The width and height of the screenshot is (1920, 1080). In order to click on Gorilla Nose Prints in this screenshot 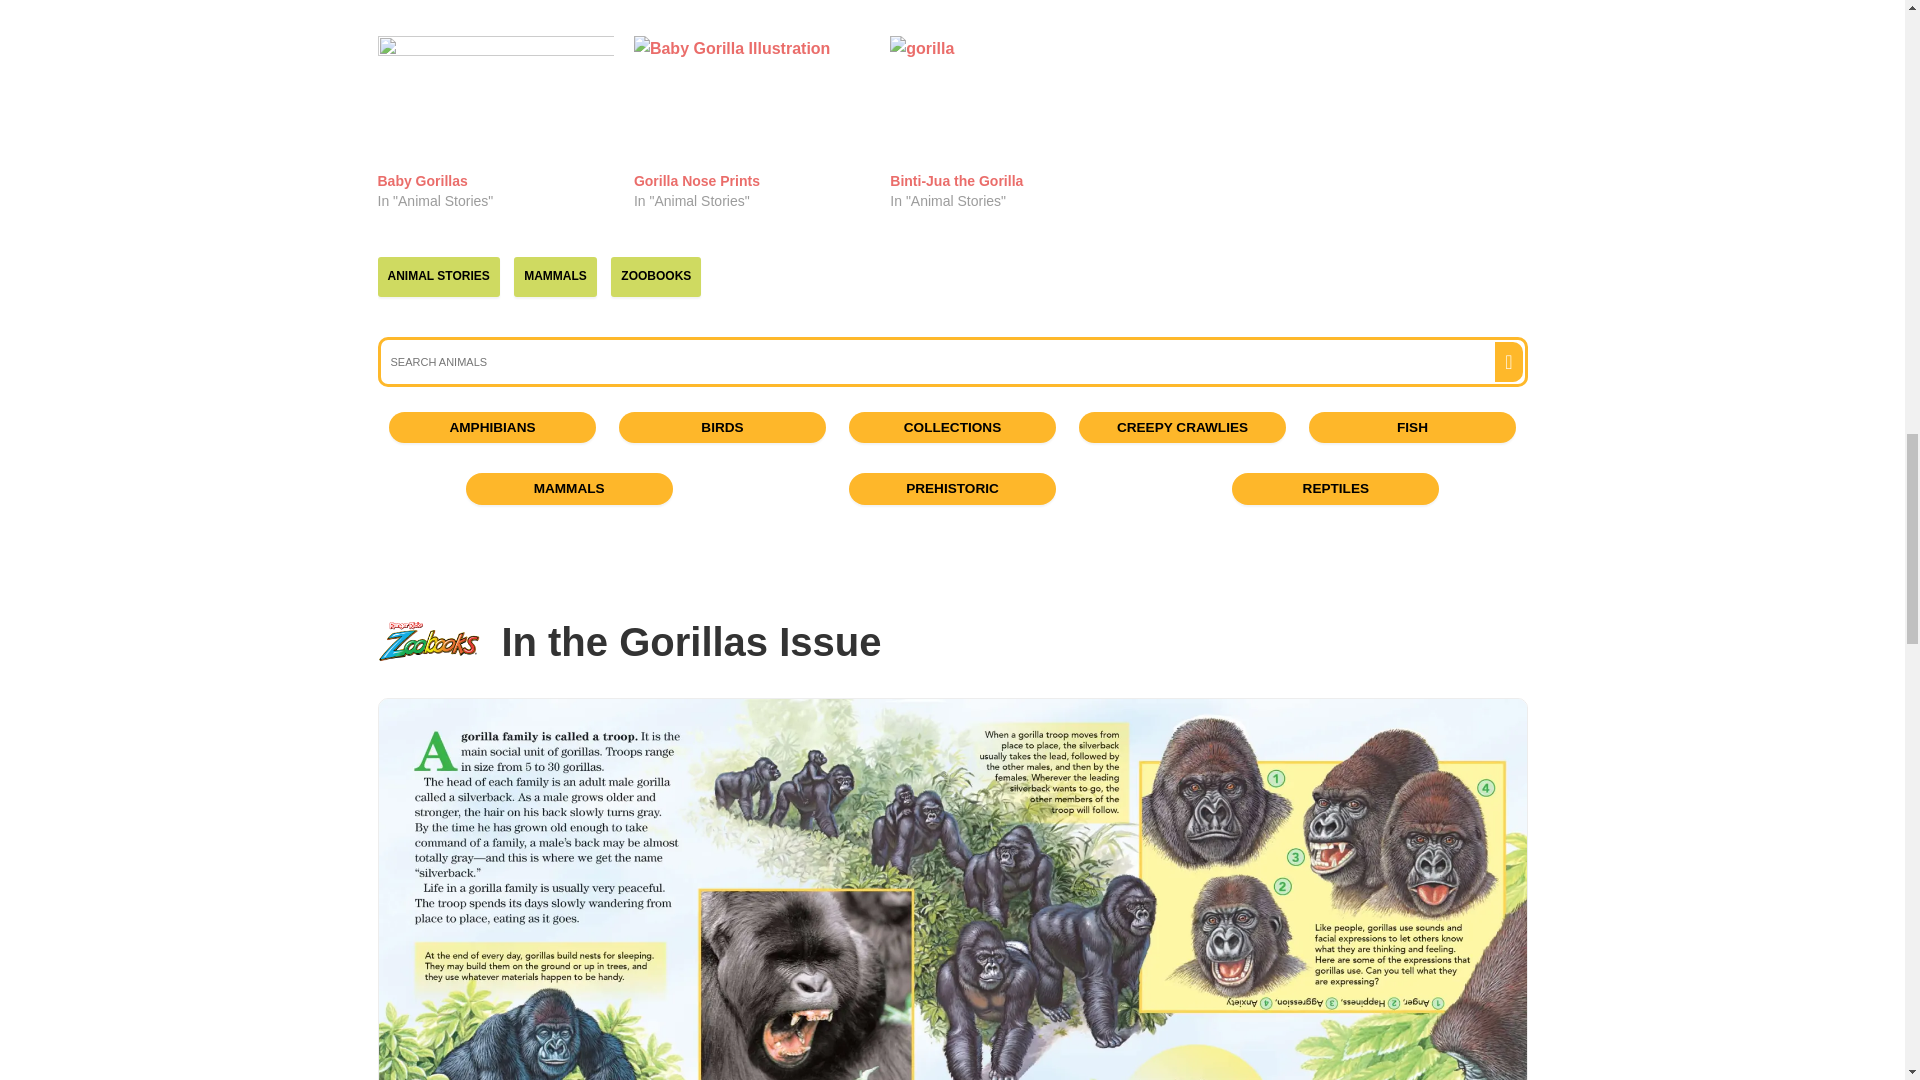, I will do `click(696, 180)`.